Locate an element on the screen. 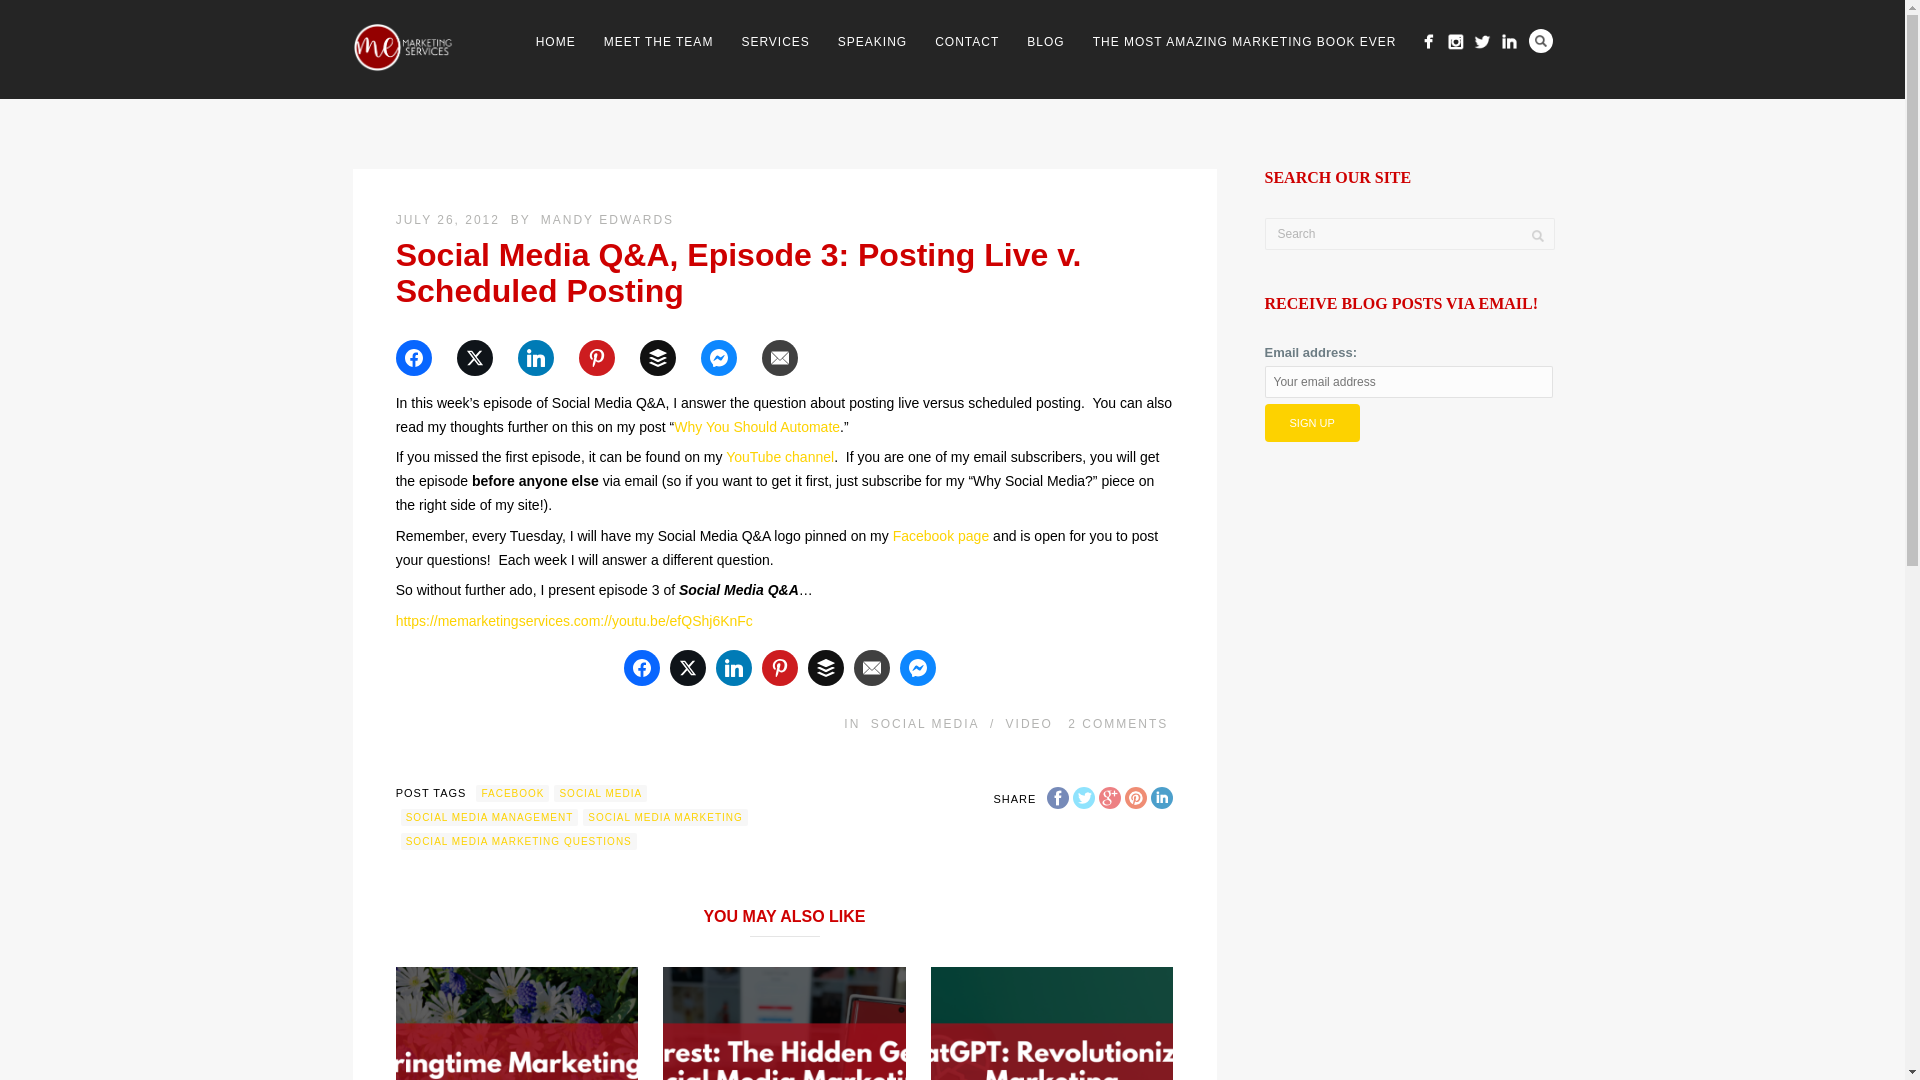  Why You Should Automate is located at coordinates (756, 427).